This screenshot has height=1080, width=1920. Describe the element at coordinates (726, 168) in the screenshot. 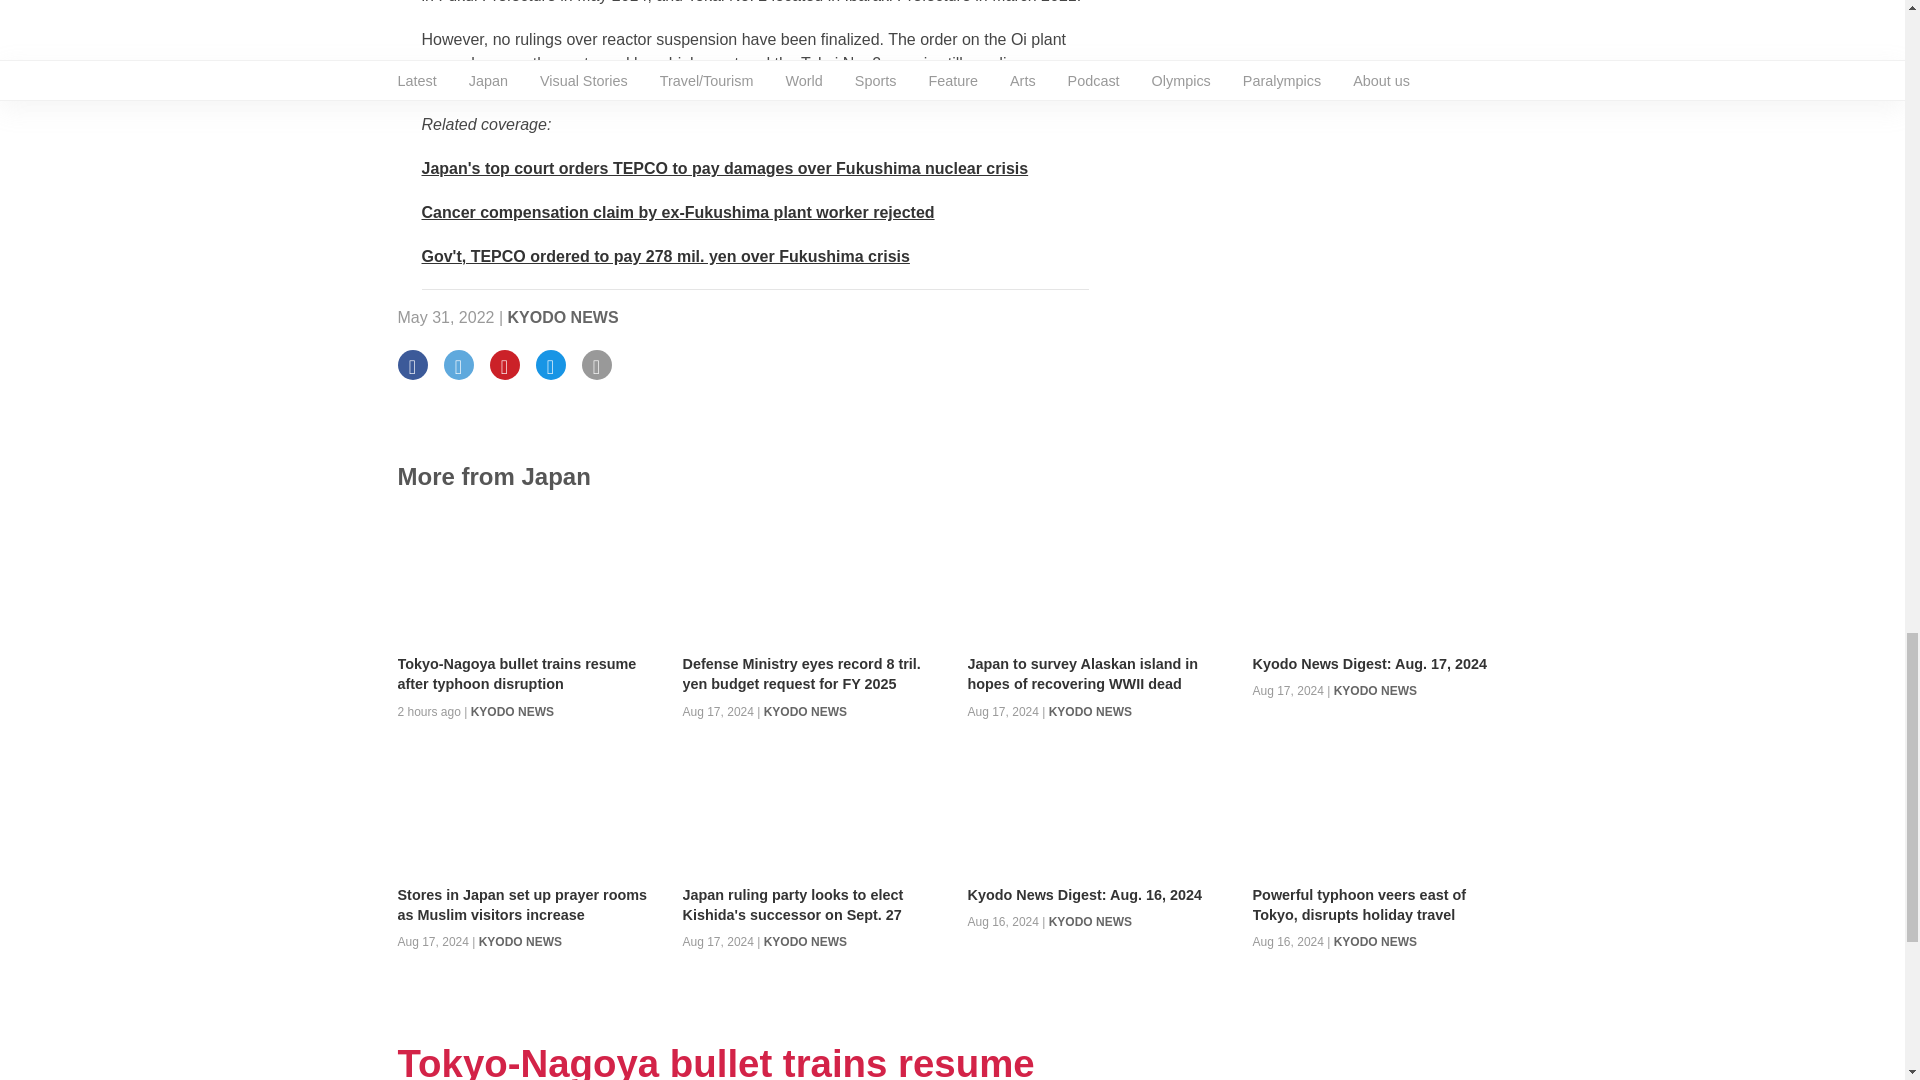

I see `Kyodo News Plus` at that location.